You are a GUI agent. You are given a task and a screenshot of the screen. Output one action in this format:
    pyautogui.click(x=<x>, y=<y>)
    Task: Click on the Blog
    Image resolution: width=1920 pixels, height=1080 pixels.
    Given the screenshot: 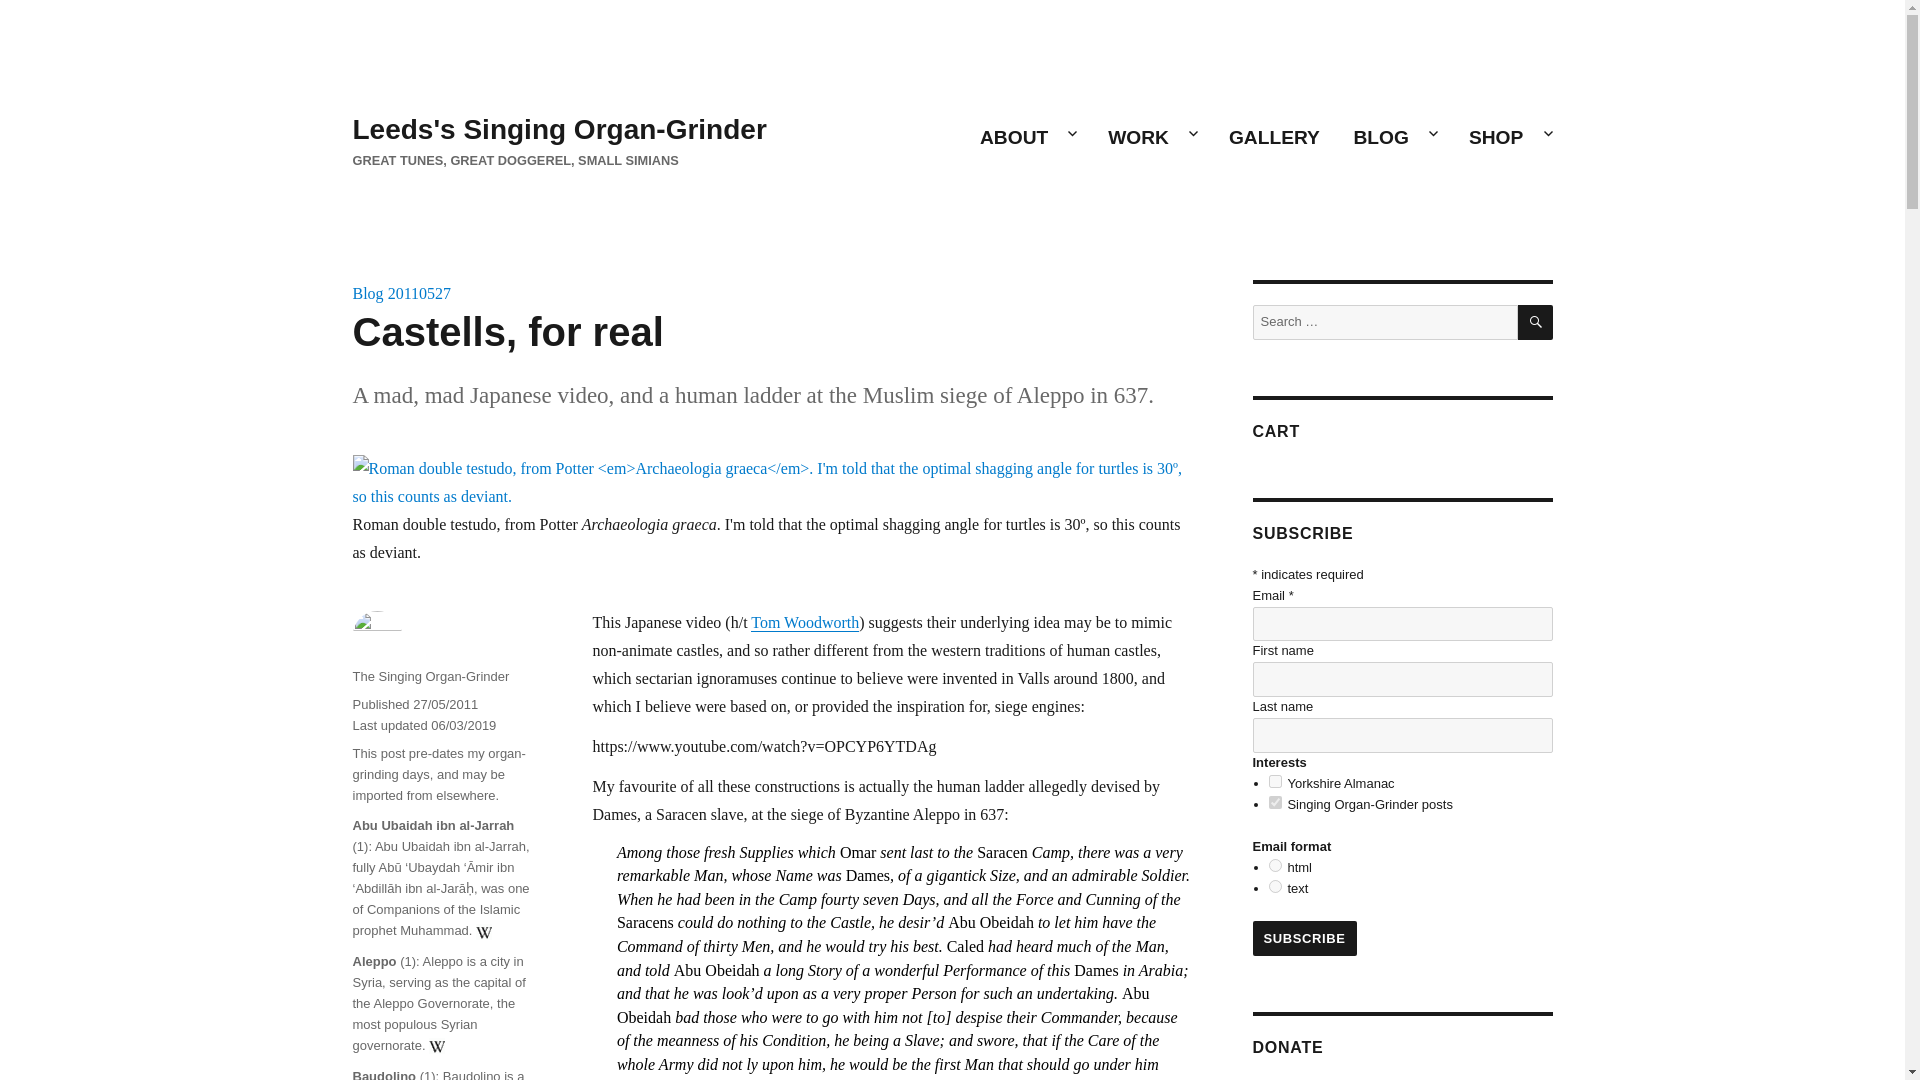 What is the action you would take?
    pyautogui.click(x=366, y=294)
    